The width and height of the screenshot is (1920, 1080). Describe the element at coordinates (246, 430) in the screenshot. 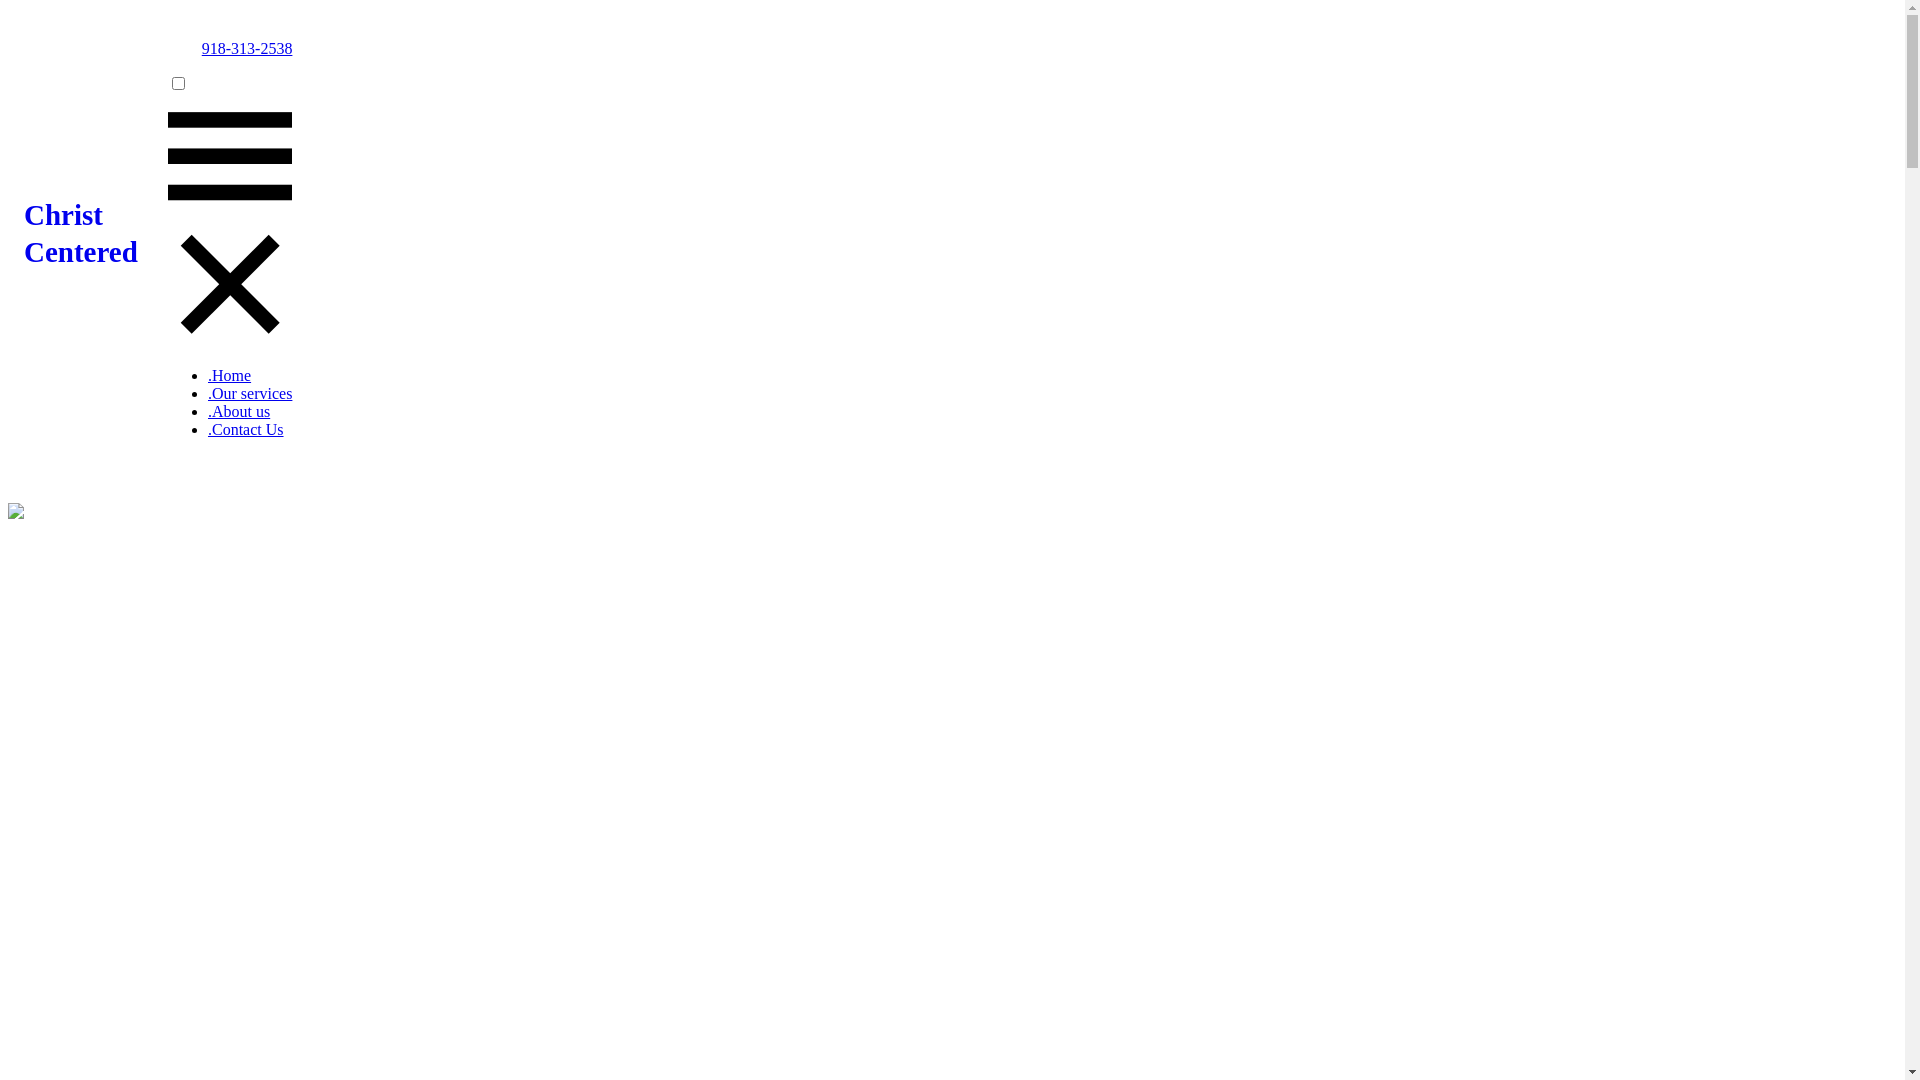

I see `.Contact Us` at that location.